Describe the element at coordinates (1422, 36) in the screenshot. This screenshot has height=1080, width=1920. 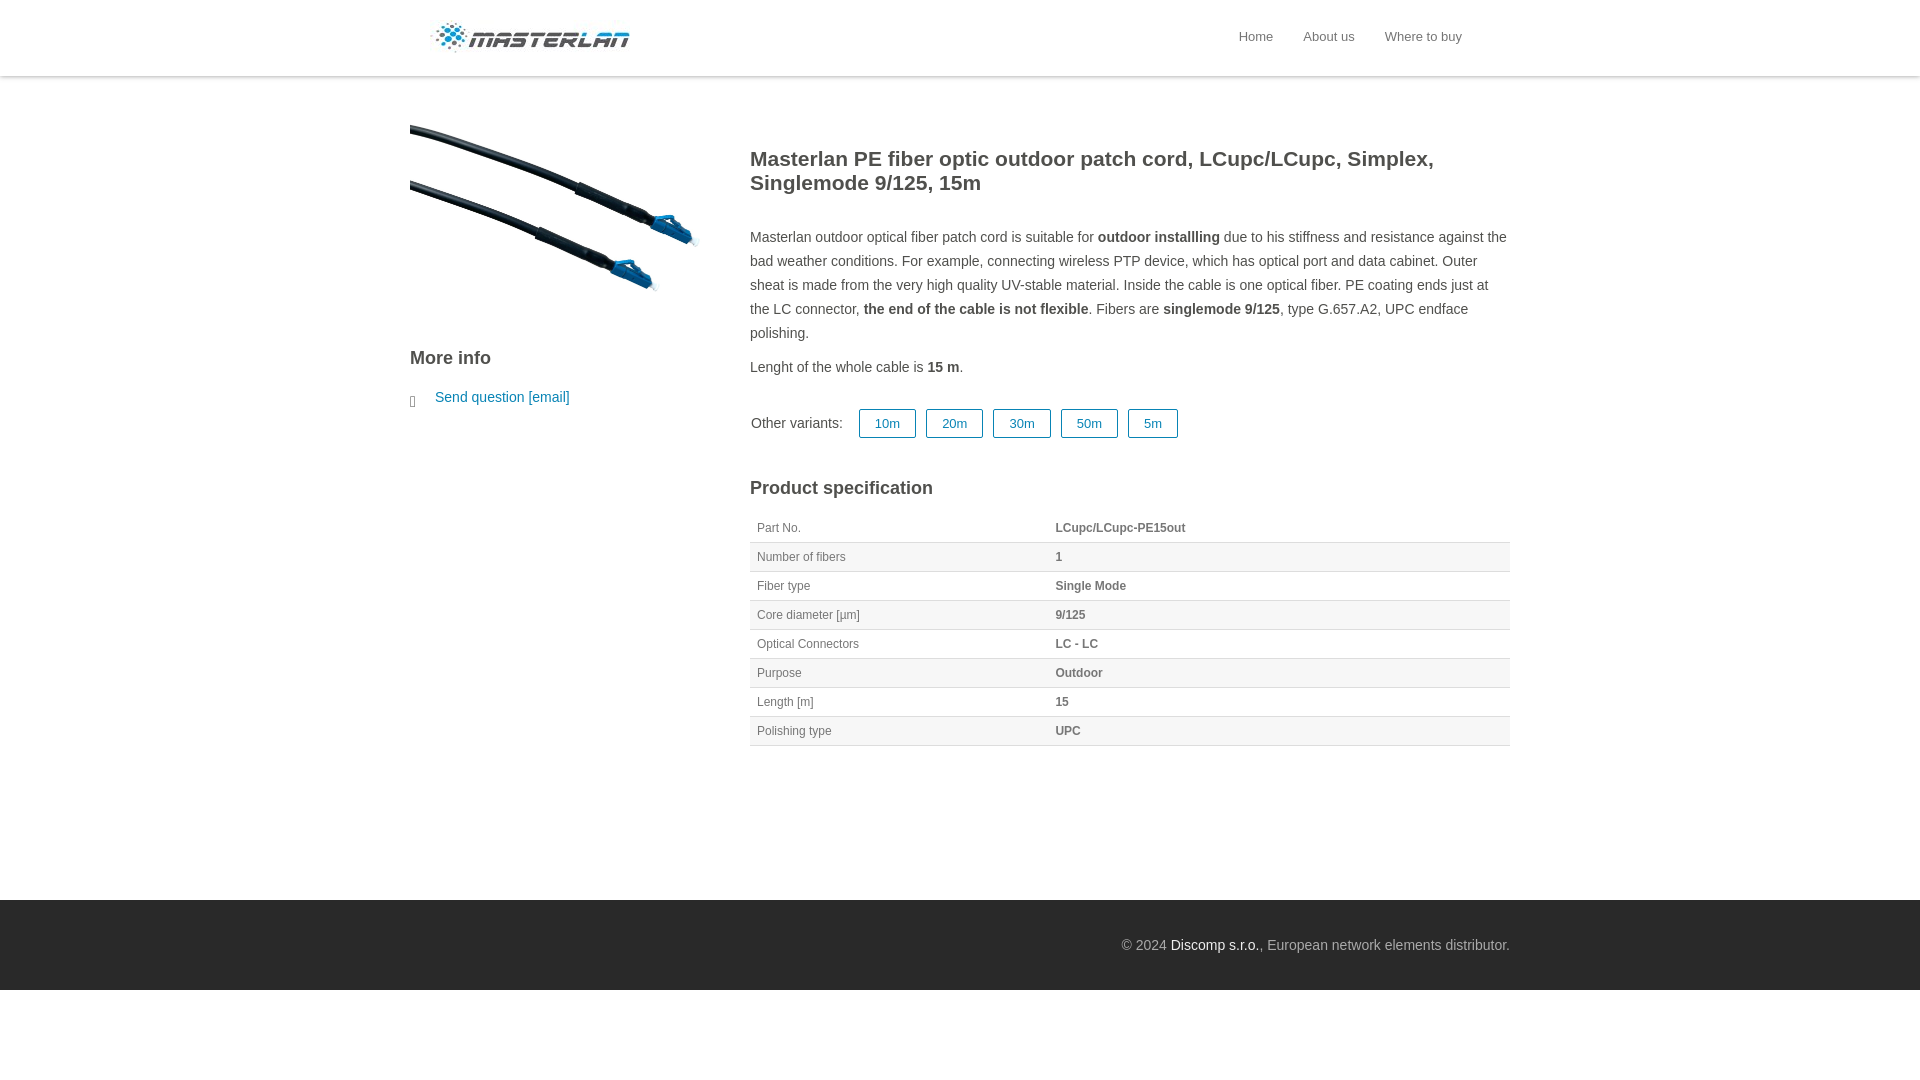
I see `Where to buy` at that location.